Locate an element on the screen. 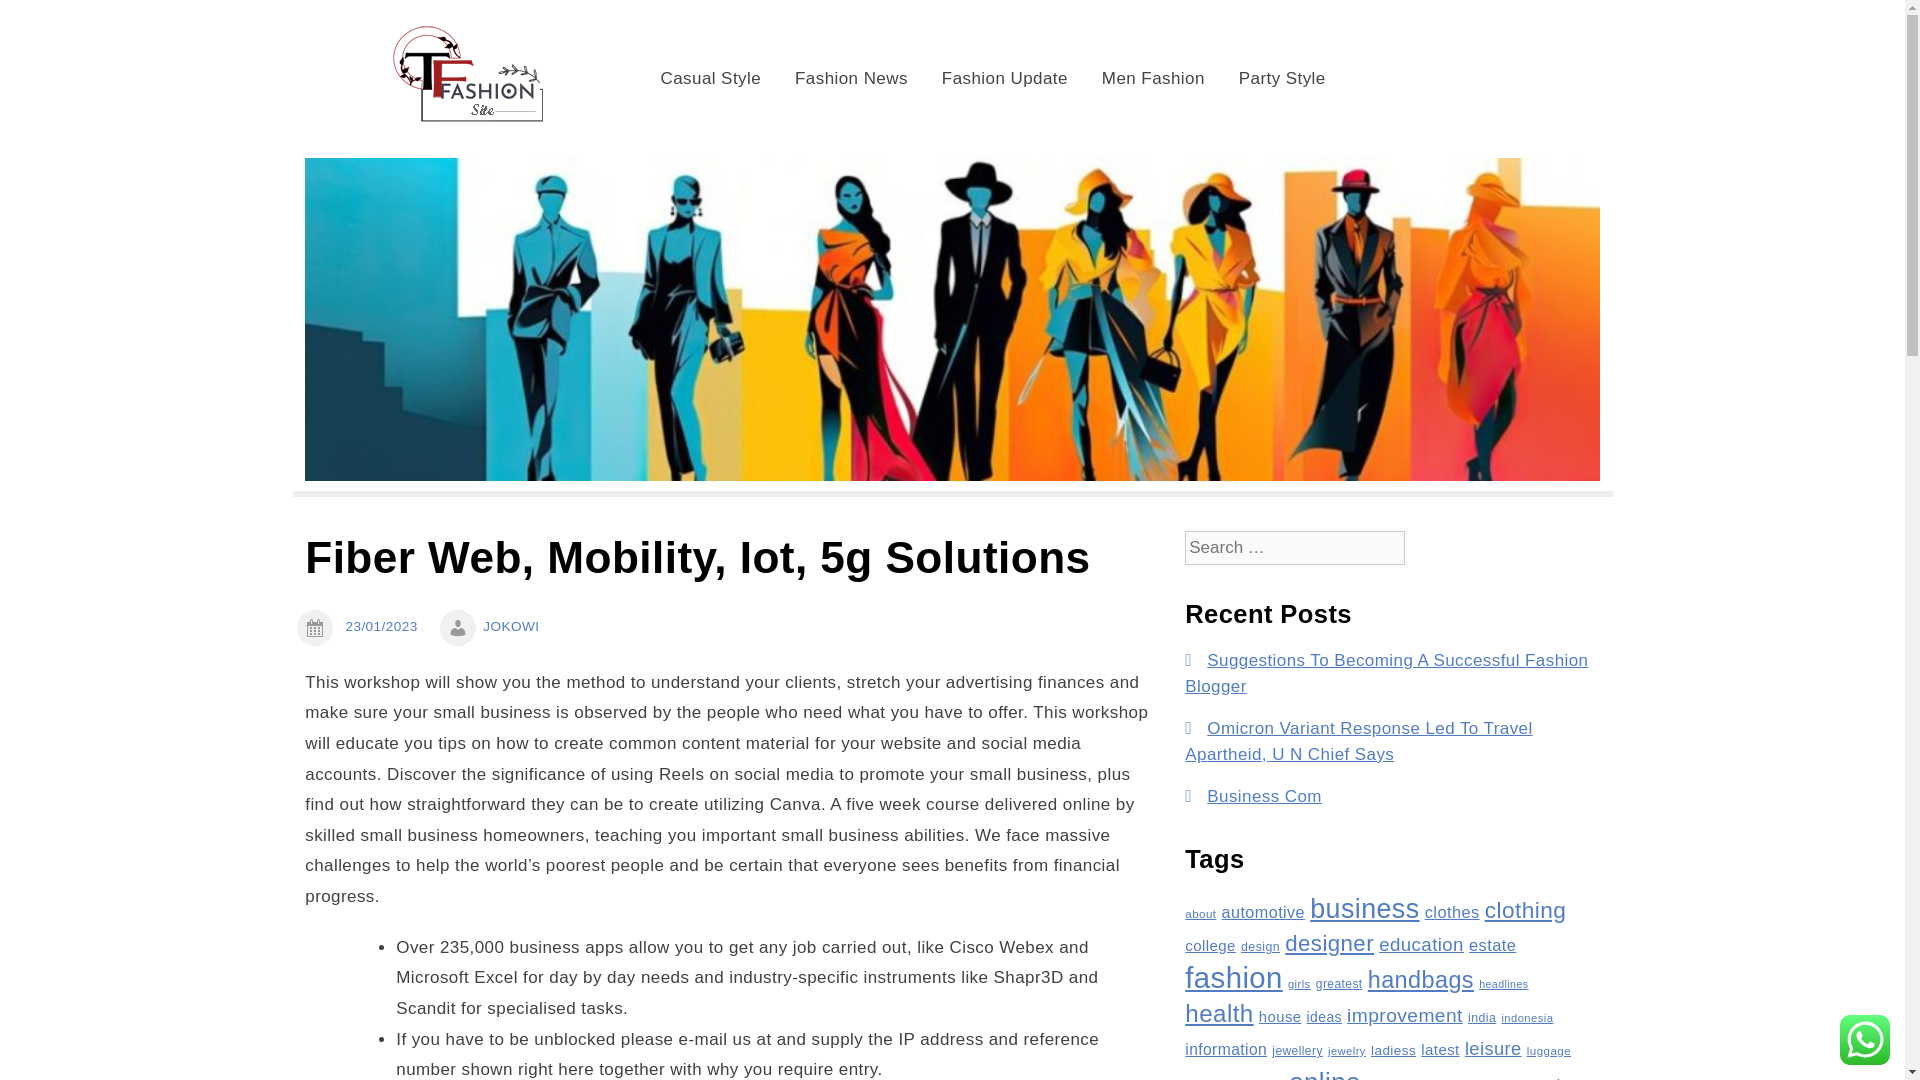 The width and height of the screenshot is (1920, 1080). business is located at coordinates (1364, 909).